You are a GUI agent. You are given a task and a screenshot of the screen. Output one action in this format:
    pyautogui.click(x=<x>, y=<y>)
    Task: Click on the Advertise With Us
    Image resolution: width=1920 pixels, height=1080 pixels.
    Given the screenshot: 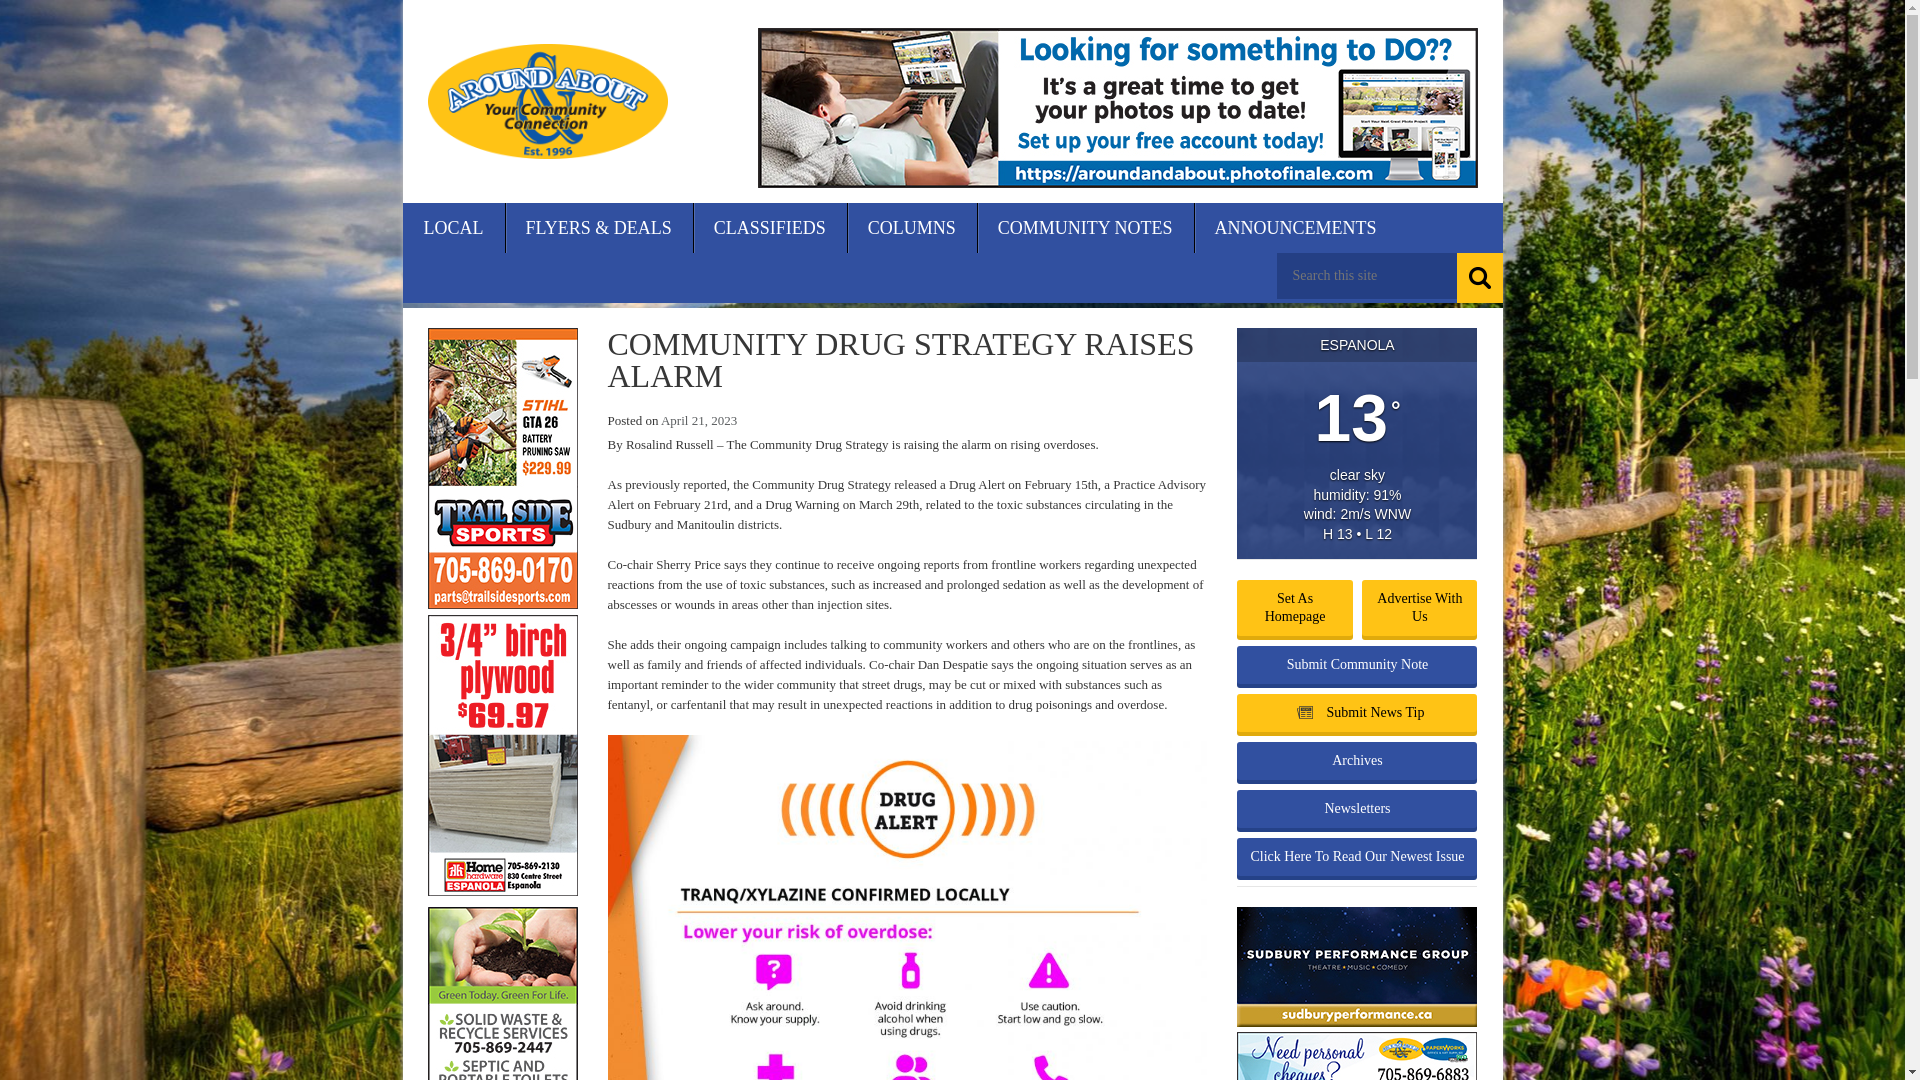 What is the action you would take?
    pyautogui.click(x=1418, y=608)
    